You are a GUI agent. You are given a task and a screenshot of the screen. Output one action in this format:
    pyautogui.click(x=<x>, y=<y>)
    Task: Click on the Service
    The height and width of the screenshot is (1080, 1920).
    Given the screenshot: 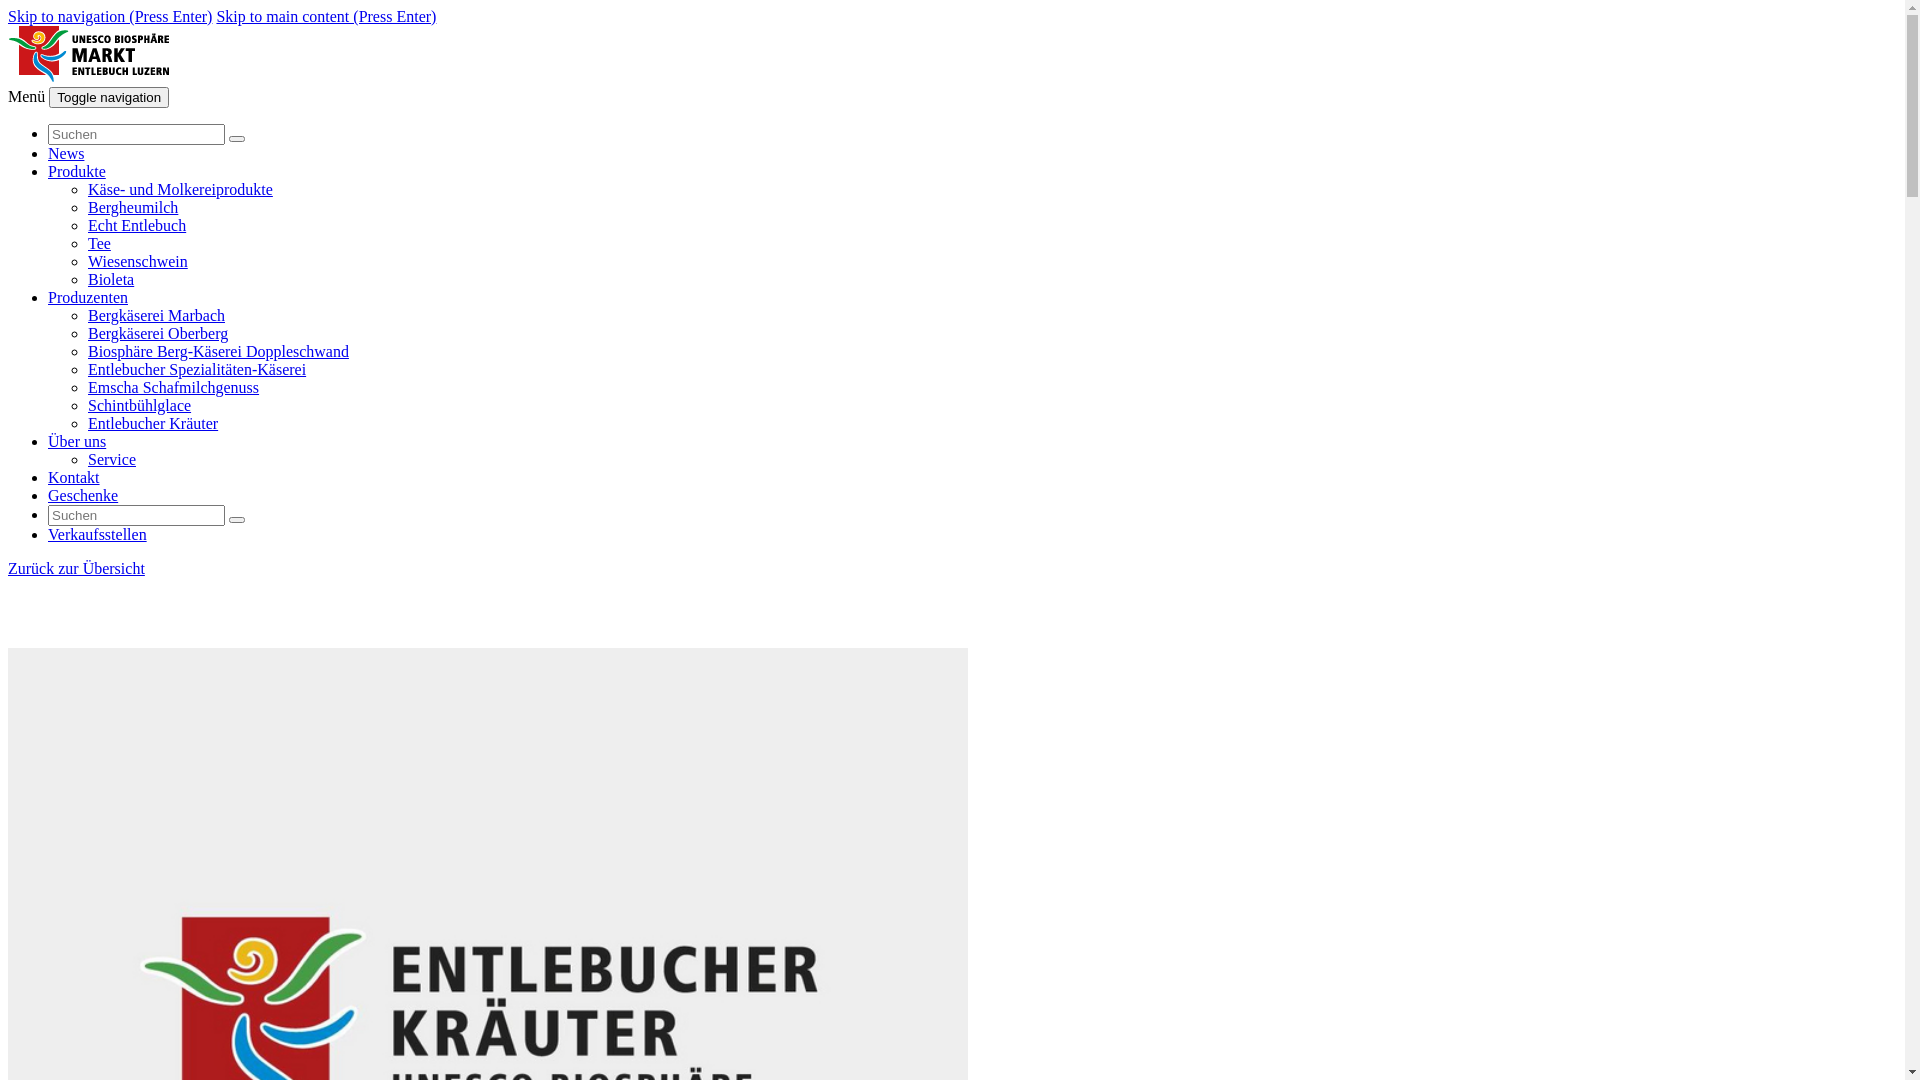 What is the action you would take?
    pyautogui.click(x=112, y=460)
    